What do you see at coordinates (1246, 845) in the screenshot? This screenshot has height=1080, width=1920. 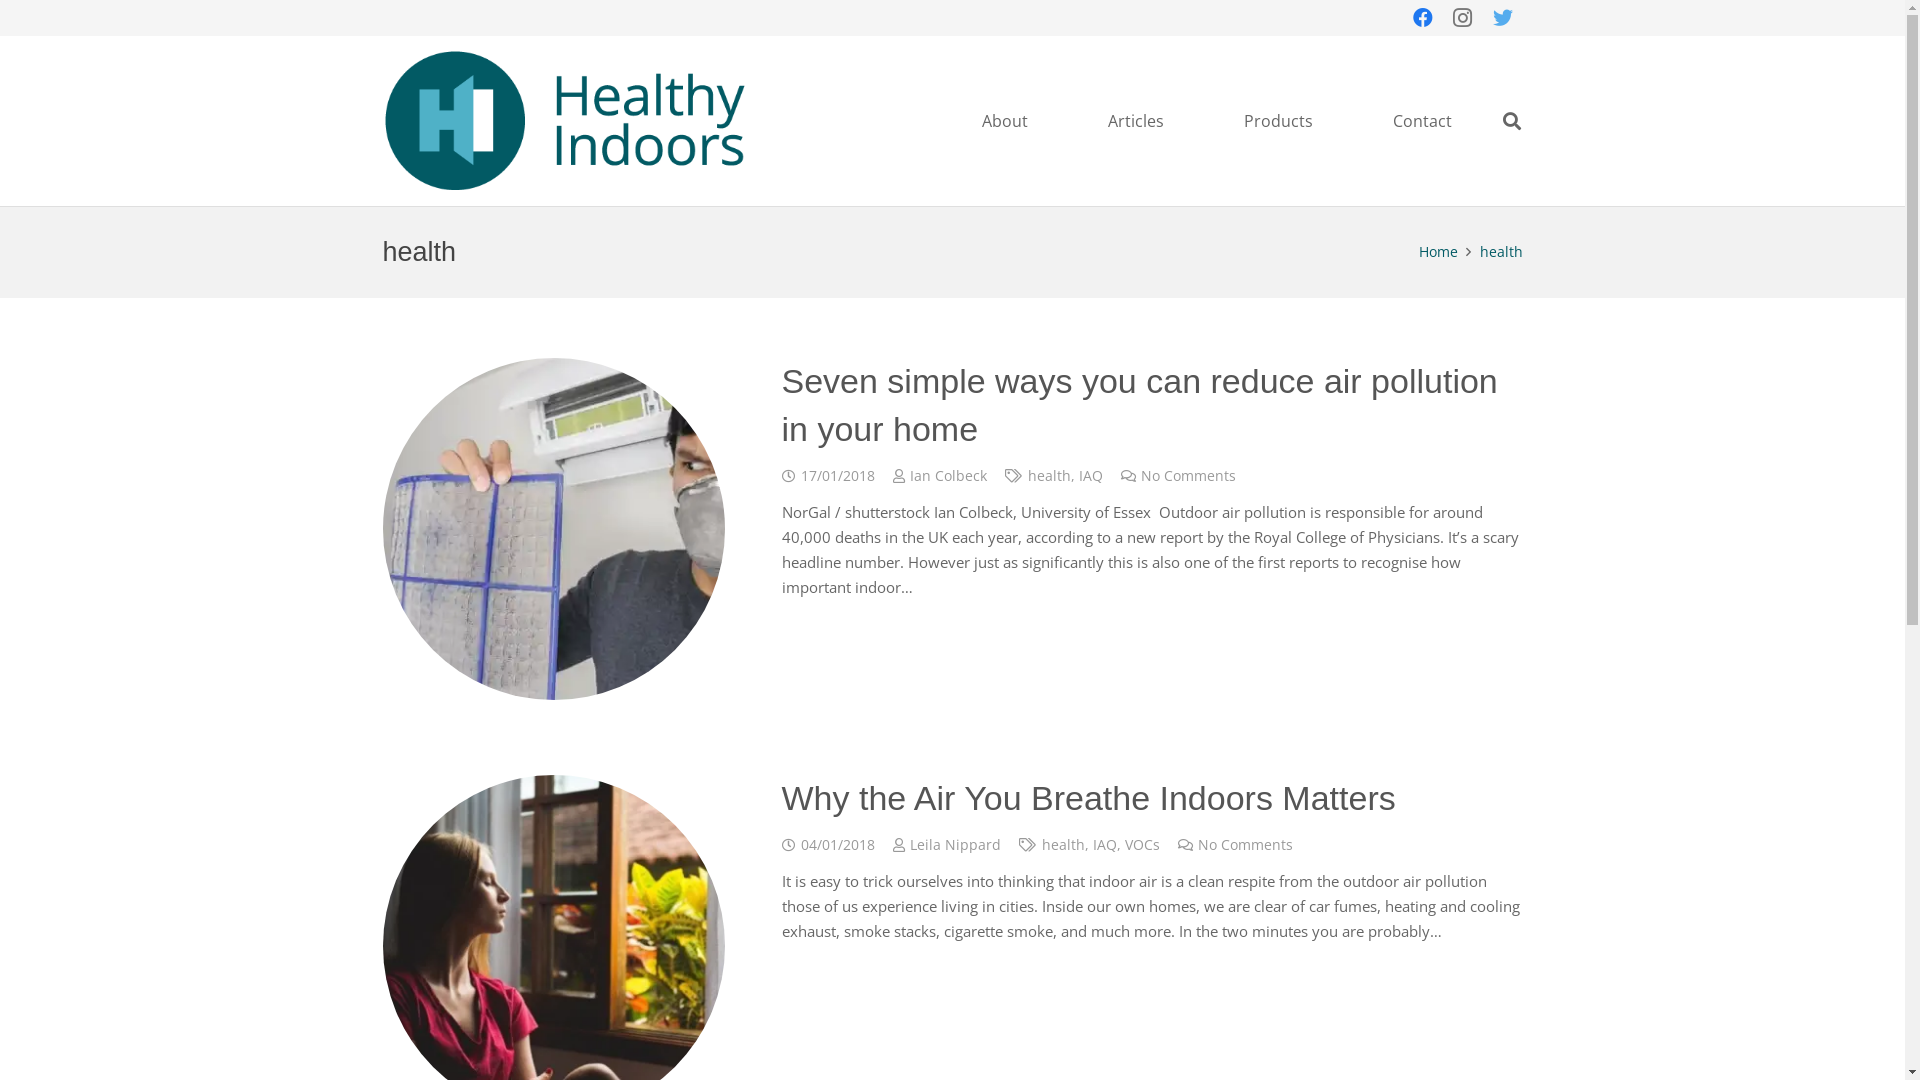 I see `No Comments` at bounding box center [1246, 845].